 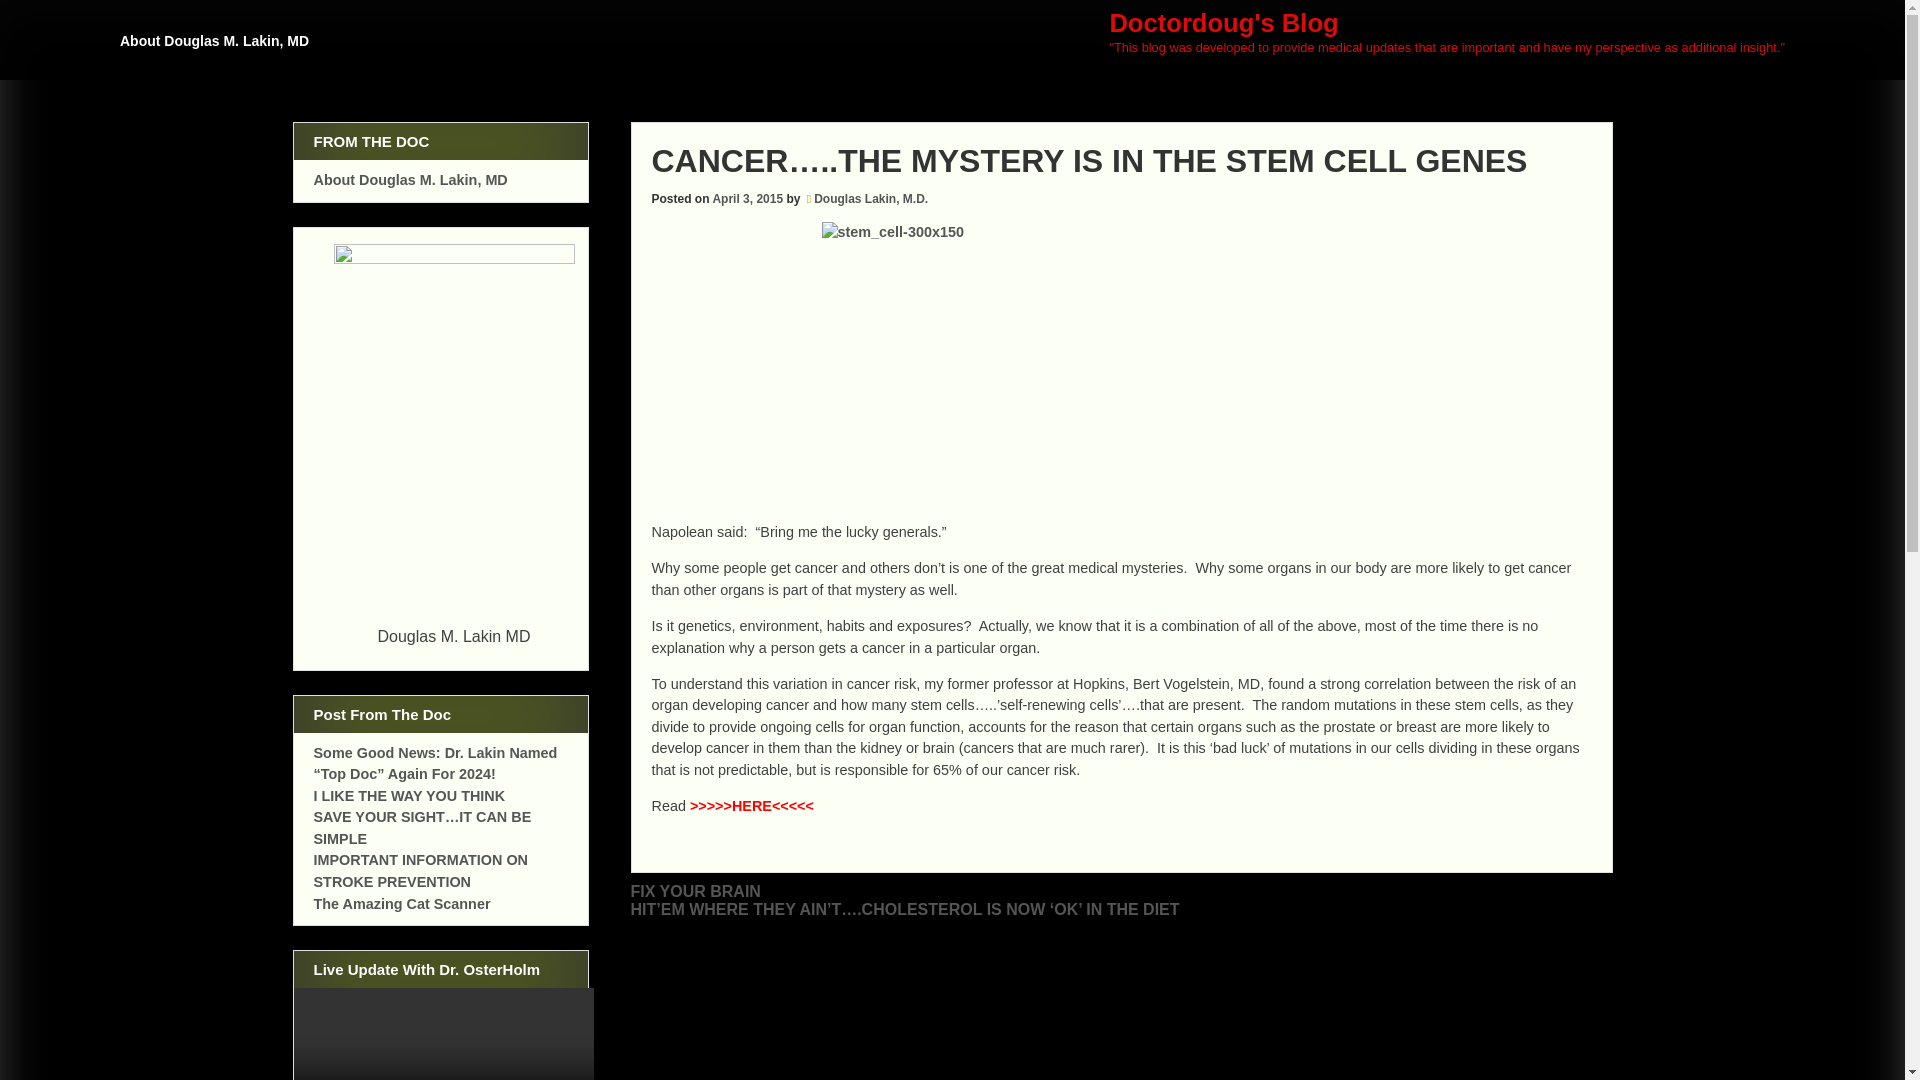 I want to click on Doctordoug's Blog, so click(x=1224, y=22).